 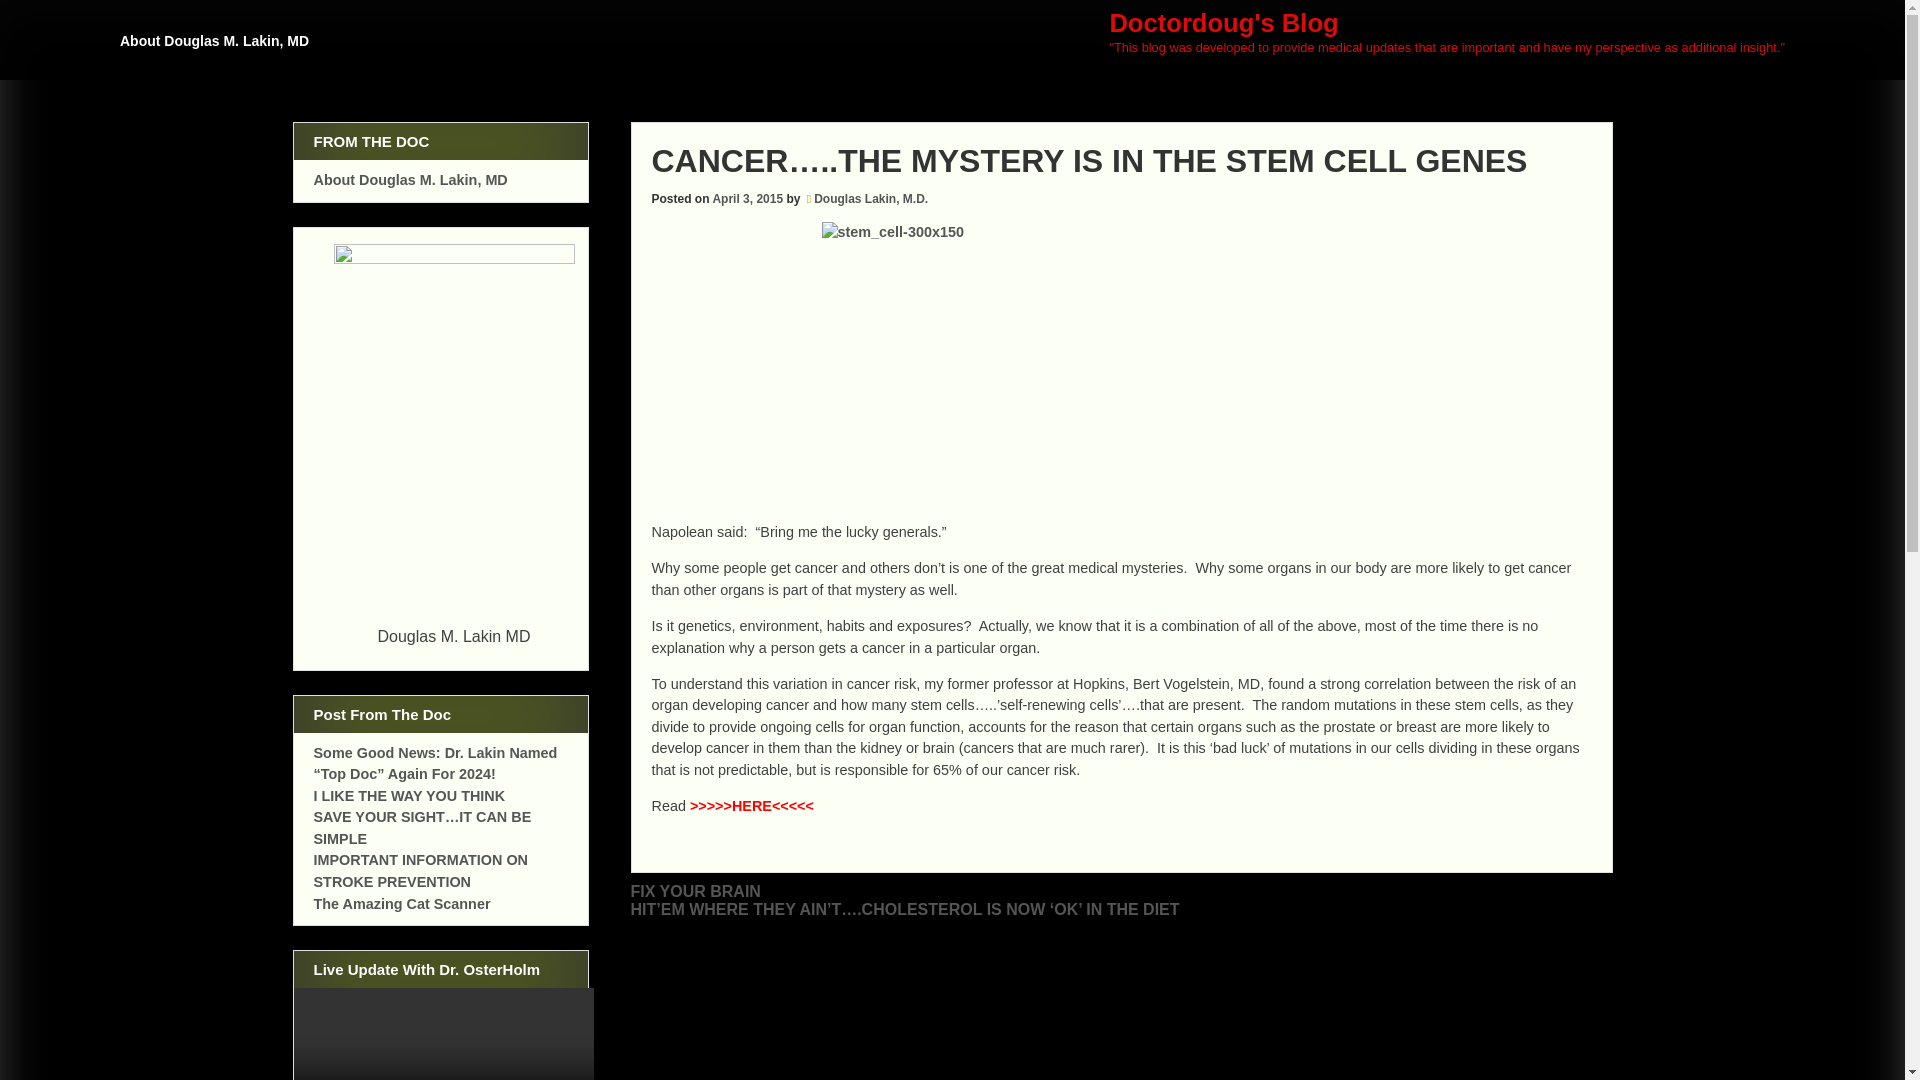 I want to click on Doctordoug's Blog, so click(x=1224, y=22).